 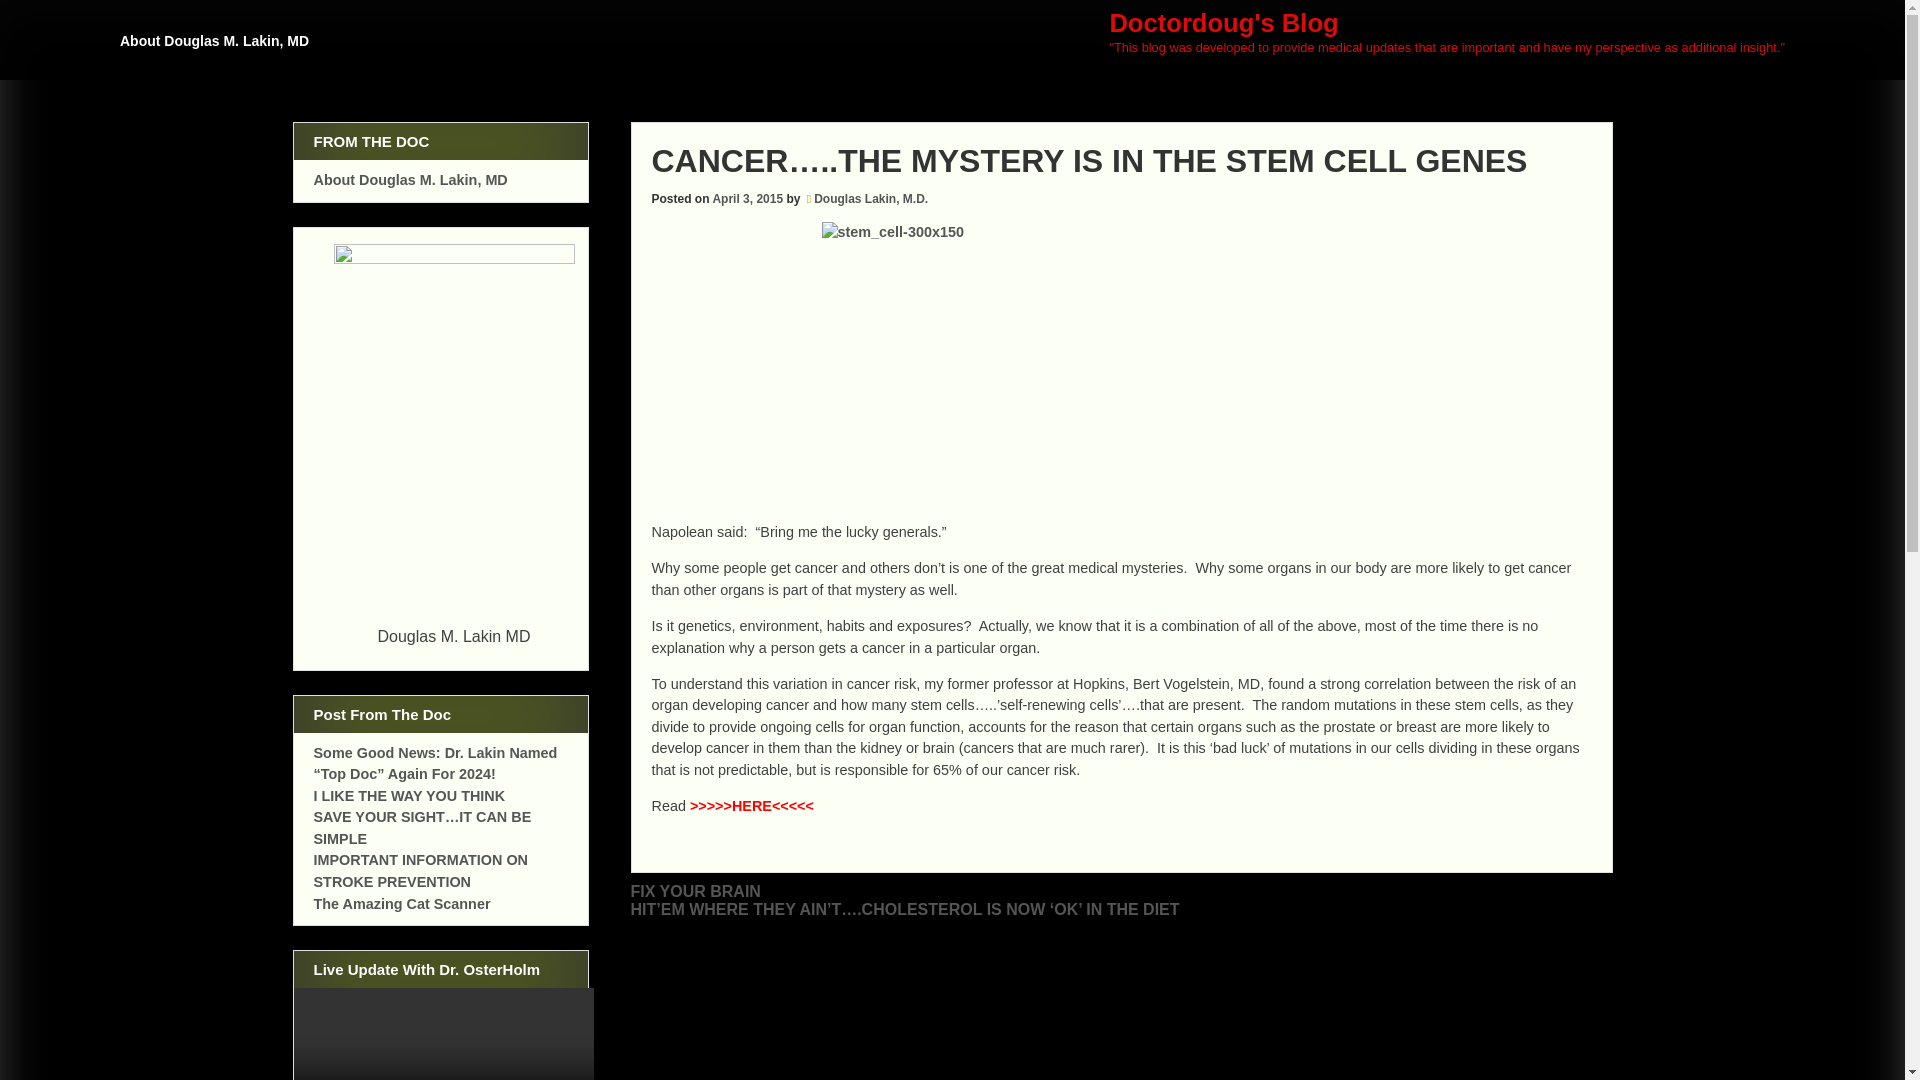 I want to click on Doctordoug's Blog, so click(x=1224, y=22).